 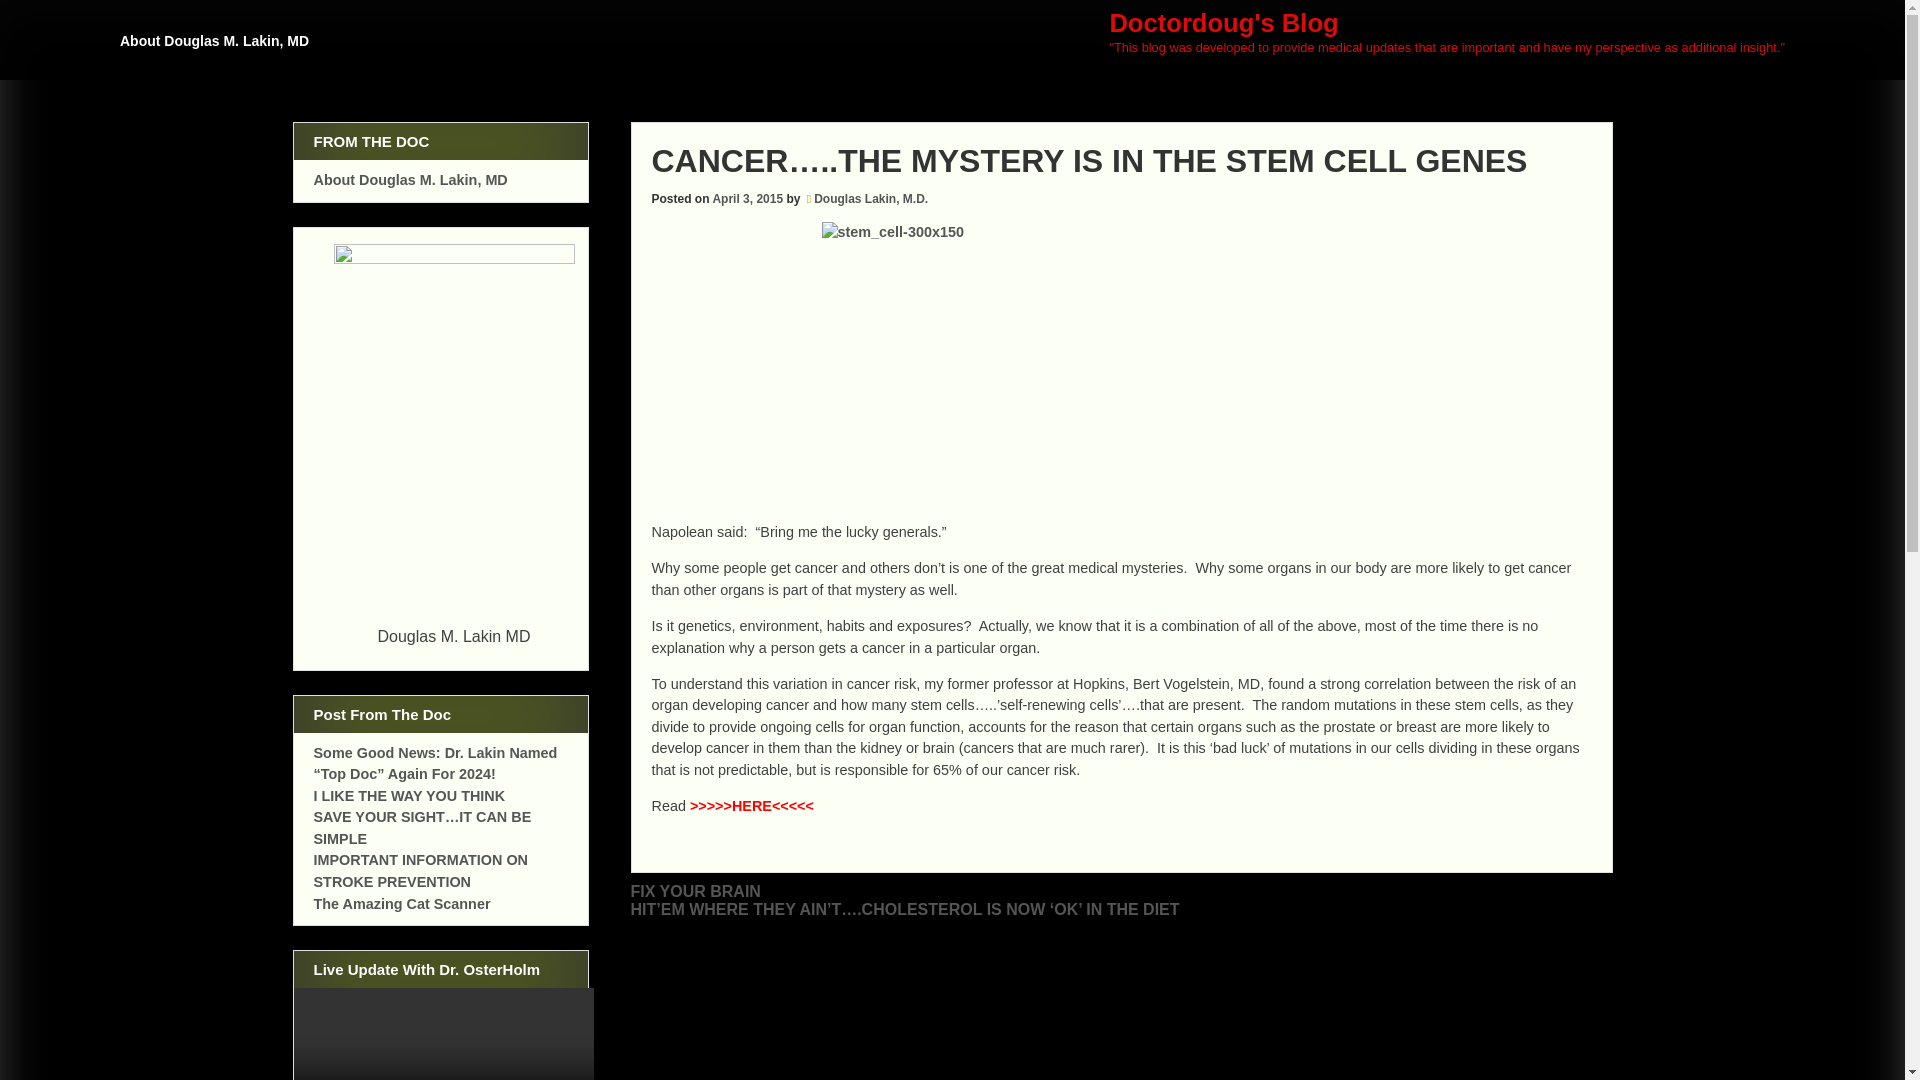 I want to click on Doctordoug's Blog, so click(x=1224, y=22).